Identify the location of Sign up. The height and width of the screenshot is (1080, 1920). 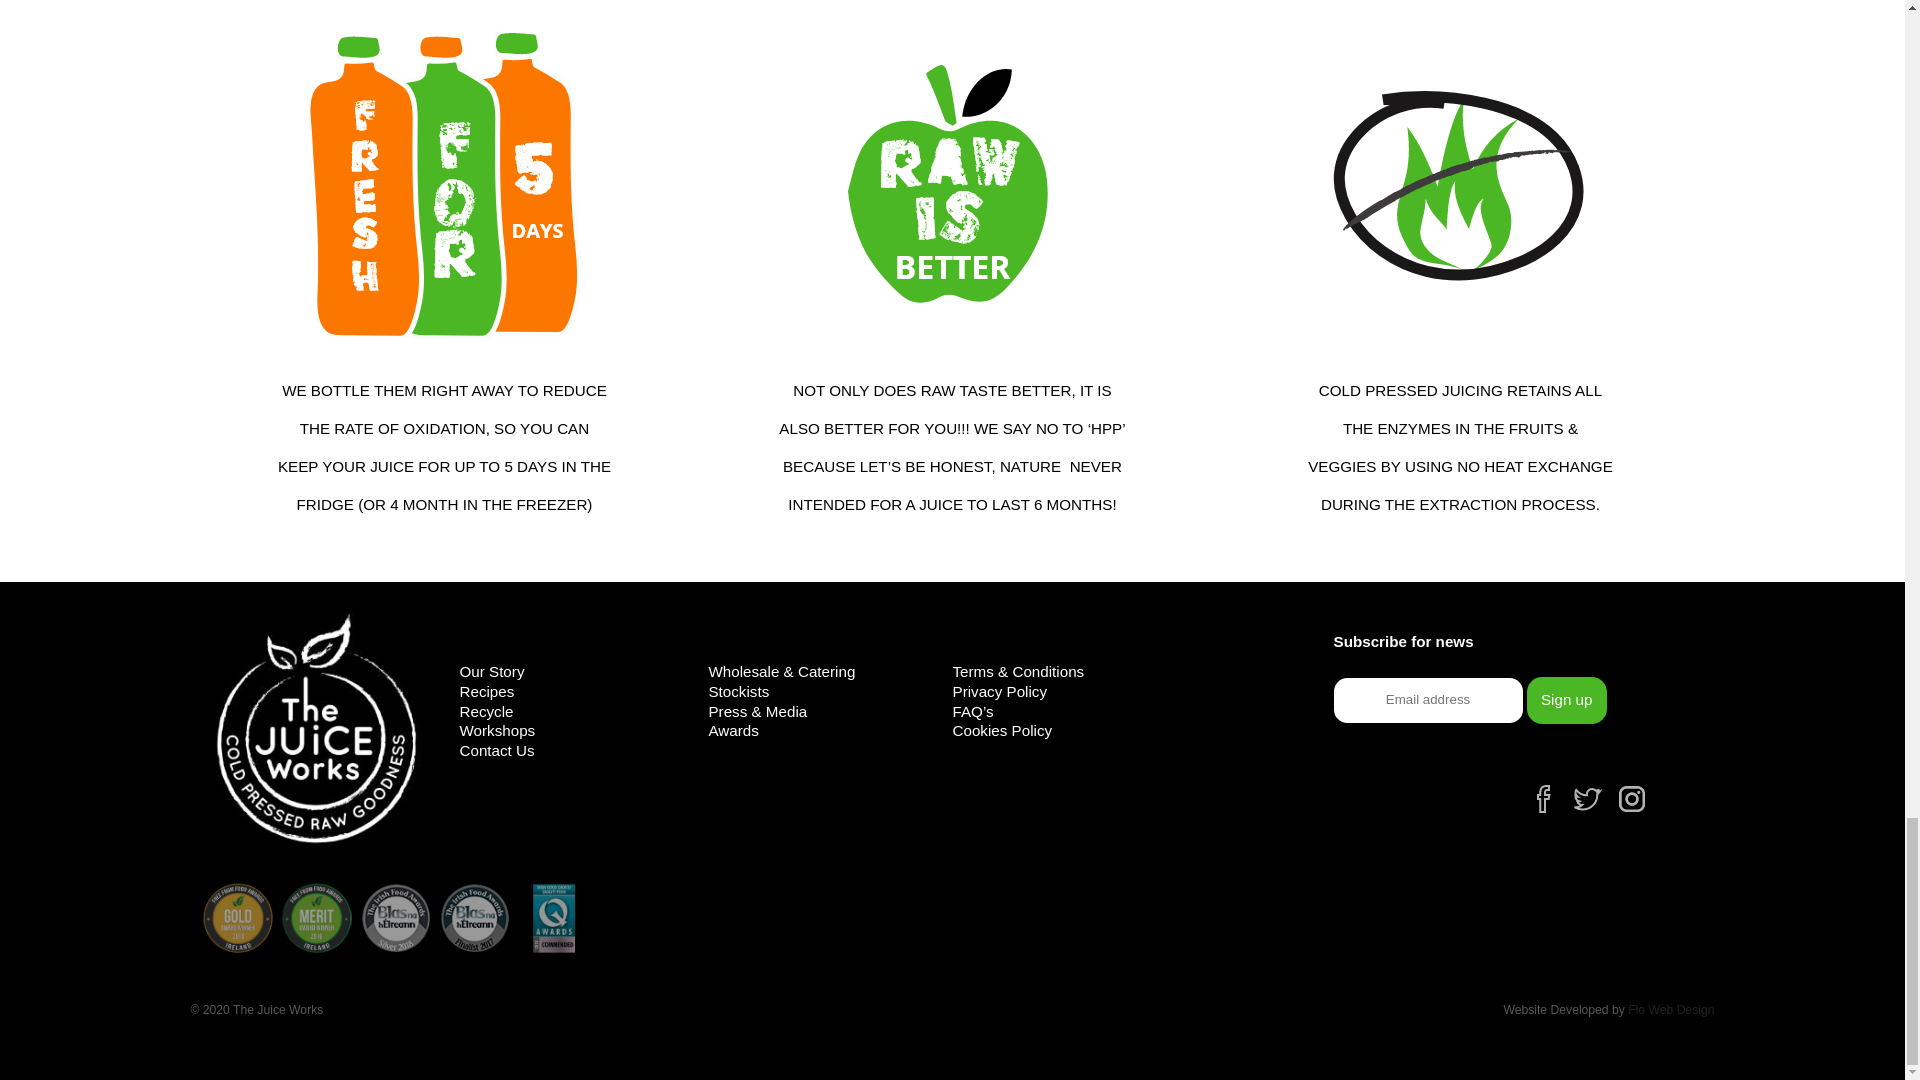
(1566, 700).